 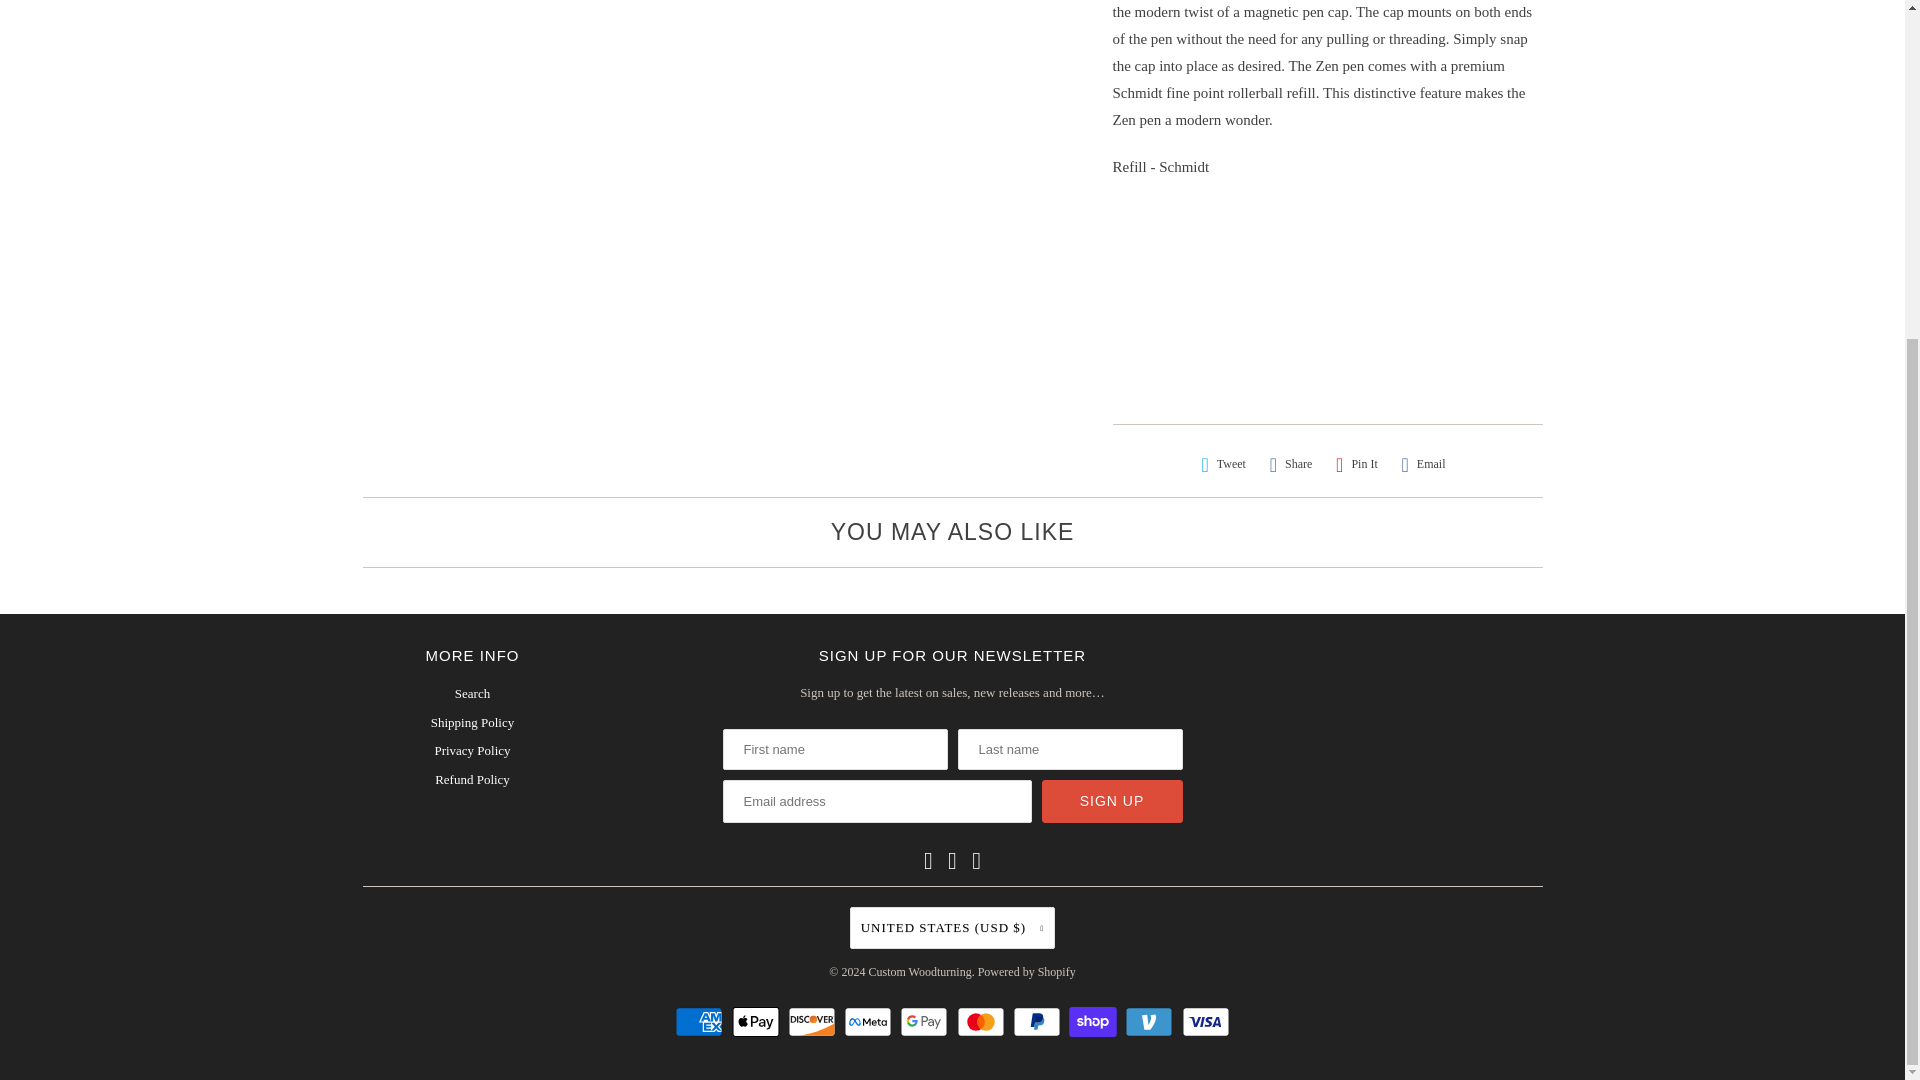 I want to click on Mastercard, so click(x=982, y=1021).